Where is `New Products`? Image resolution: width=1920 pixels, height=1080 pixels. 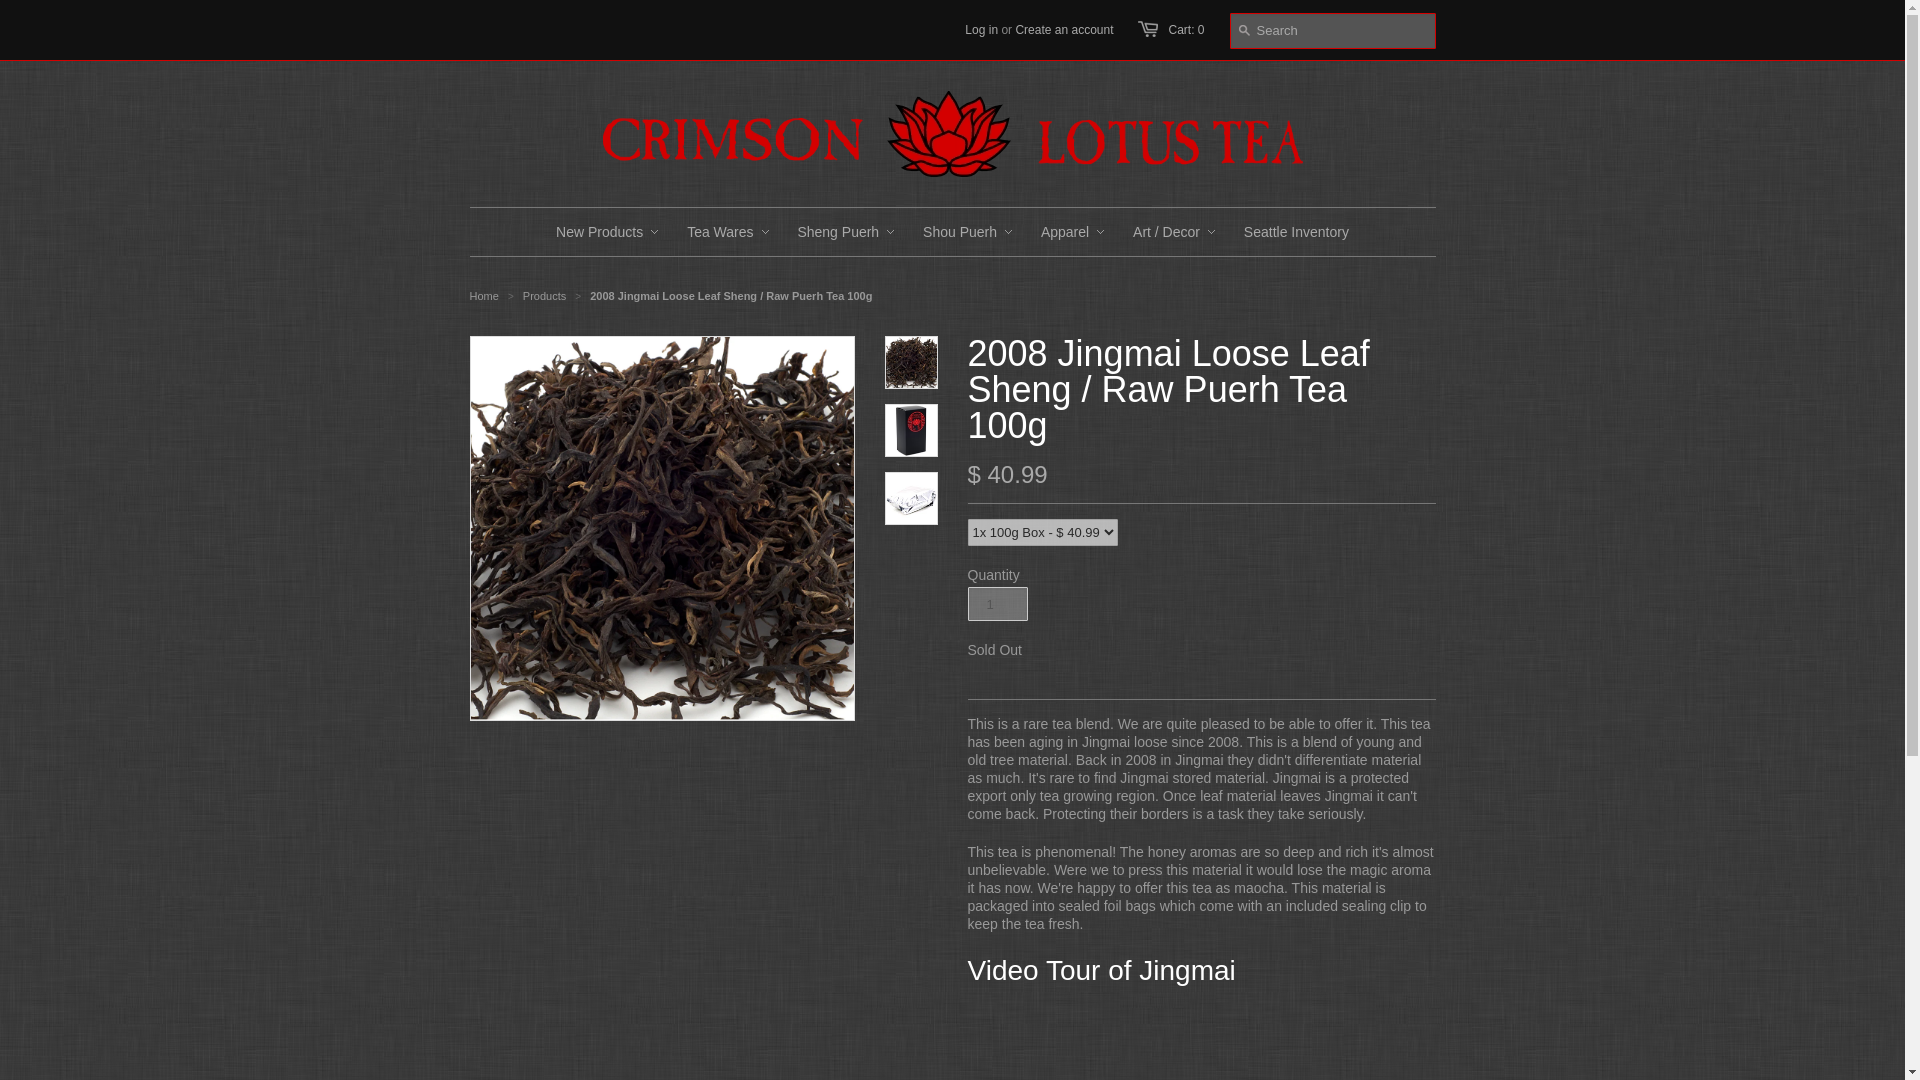 New Products is located at coordinates (600, 232).